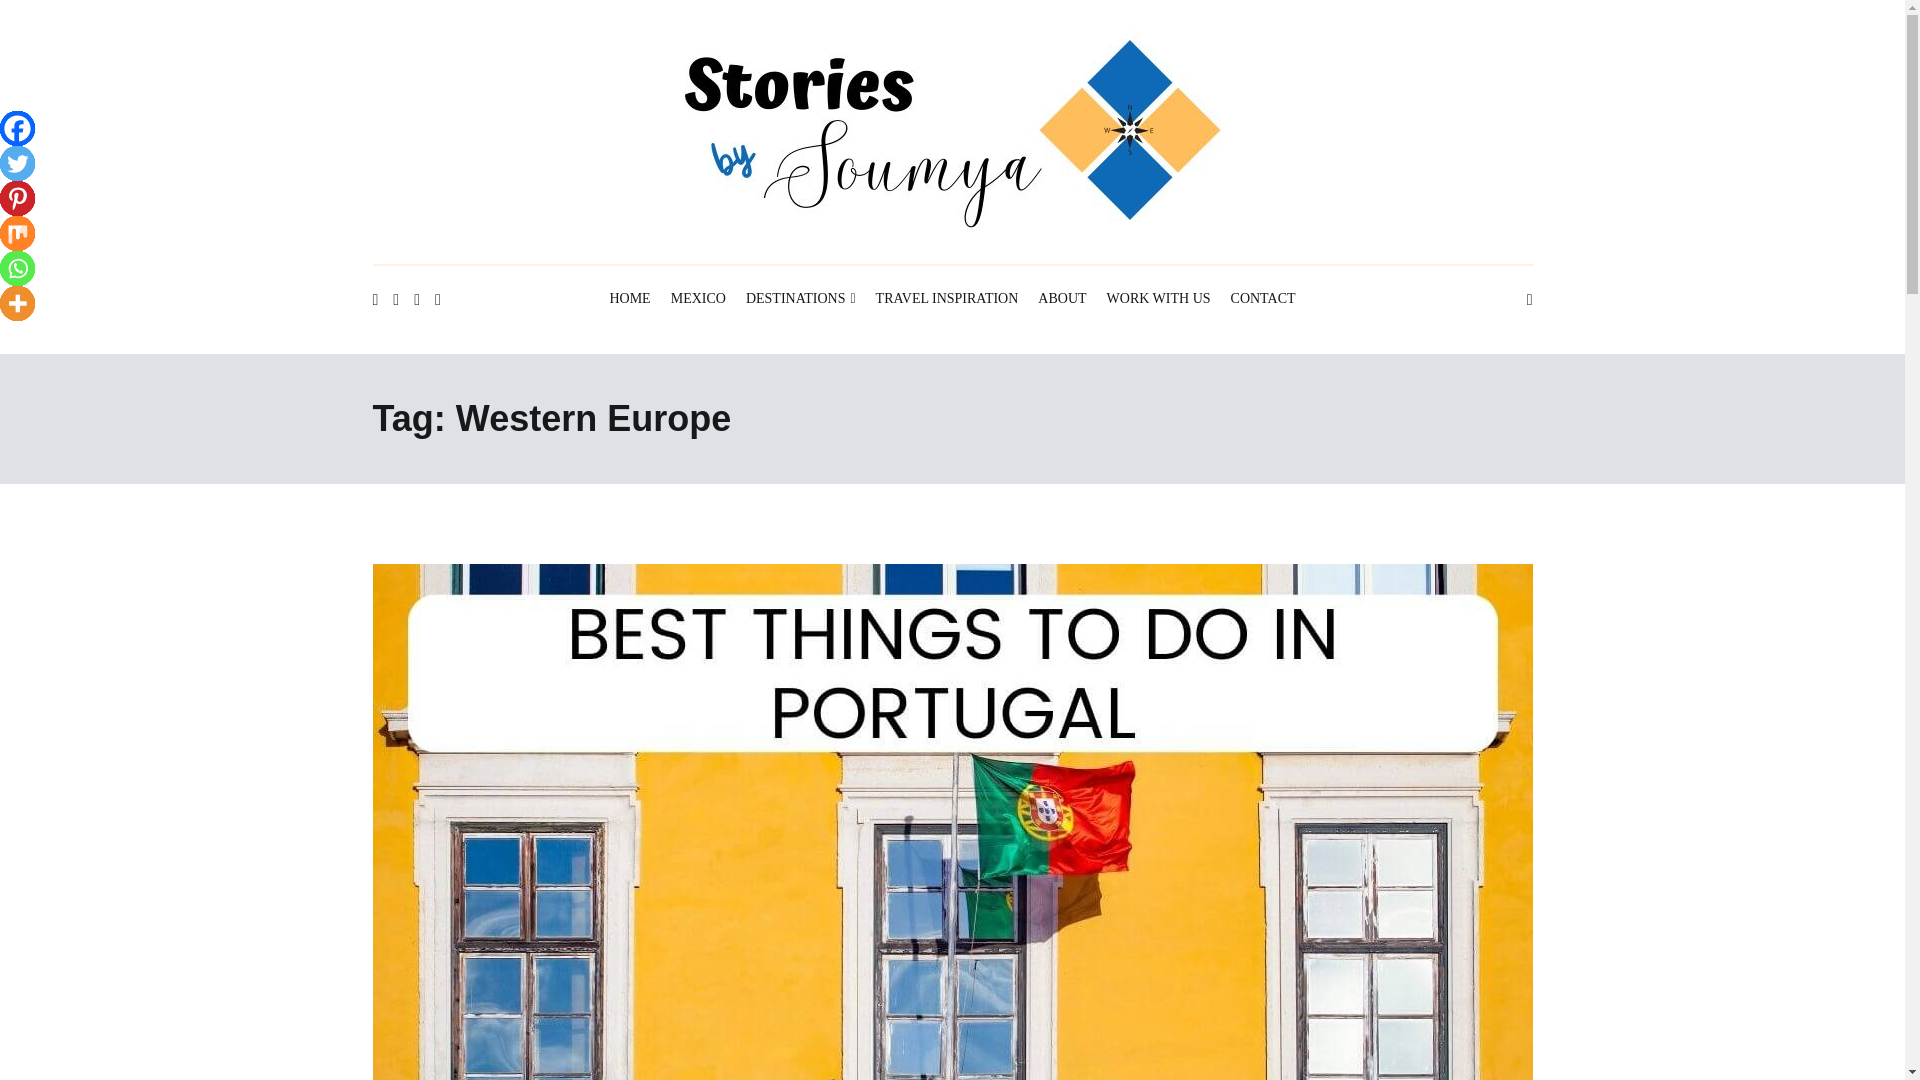 Image resolution: width=1920 pixels, height=1080 pixels. What do you see at coordinates (17, 268) in the screenshot?
I see `Whatsapp` at bounding box center [17, 268].